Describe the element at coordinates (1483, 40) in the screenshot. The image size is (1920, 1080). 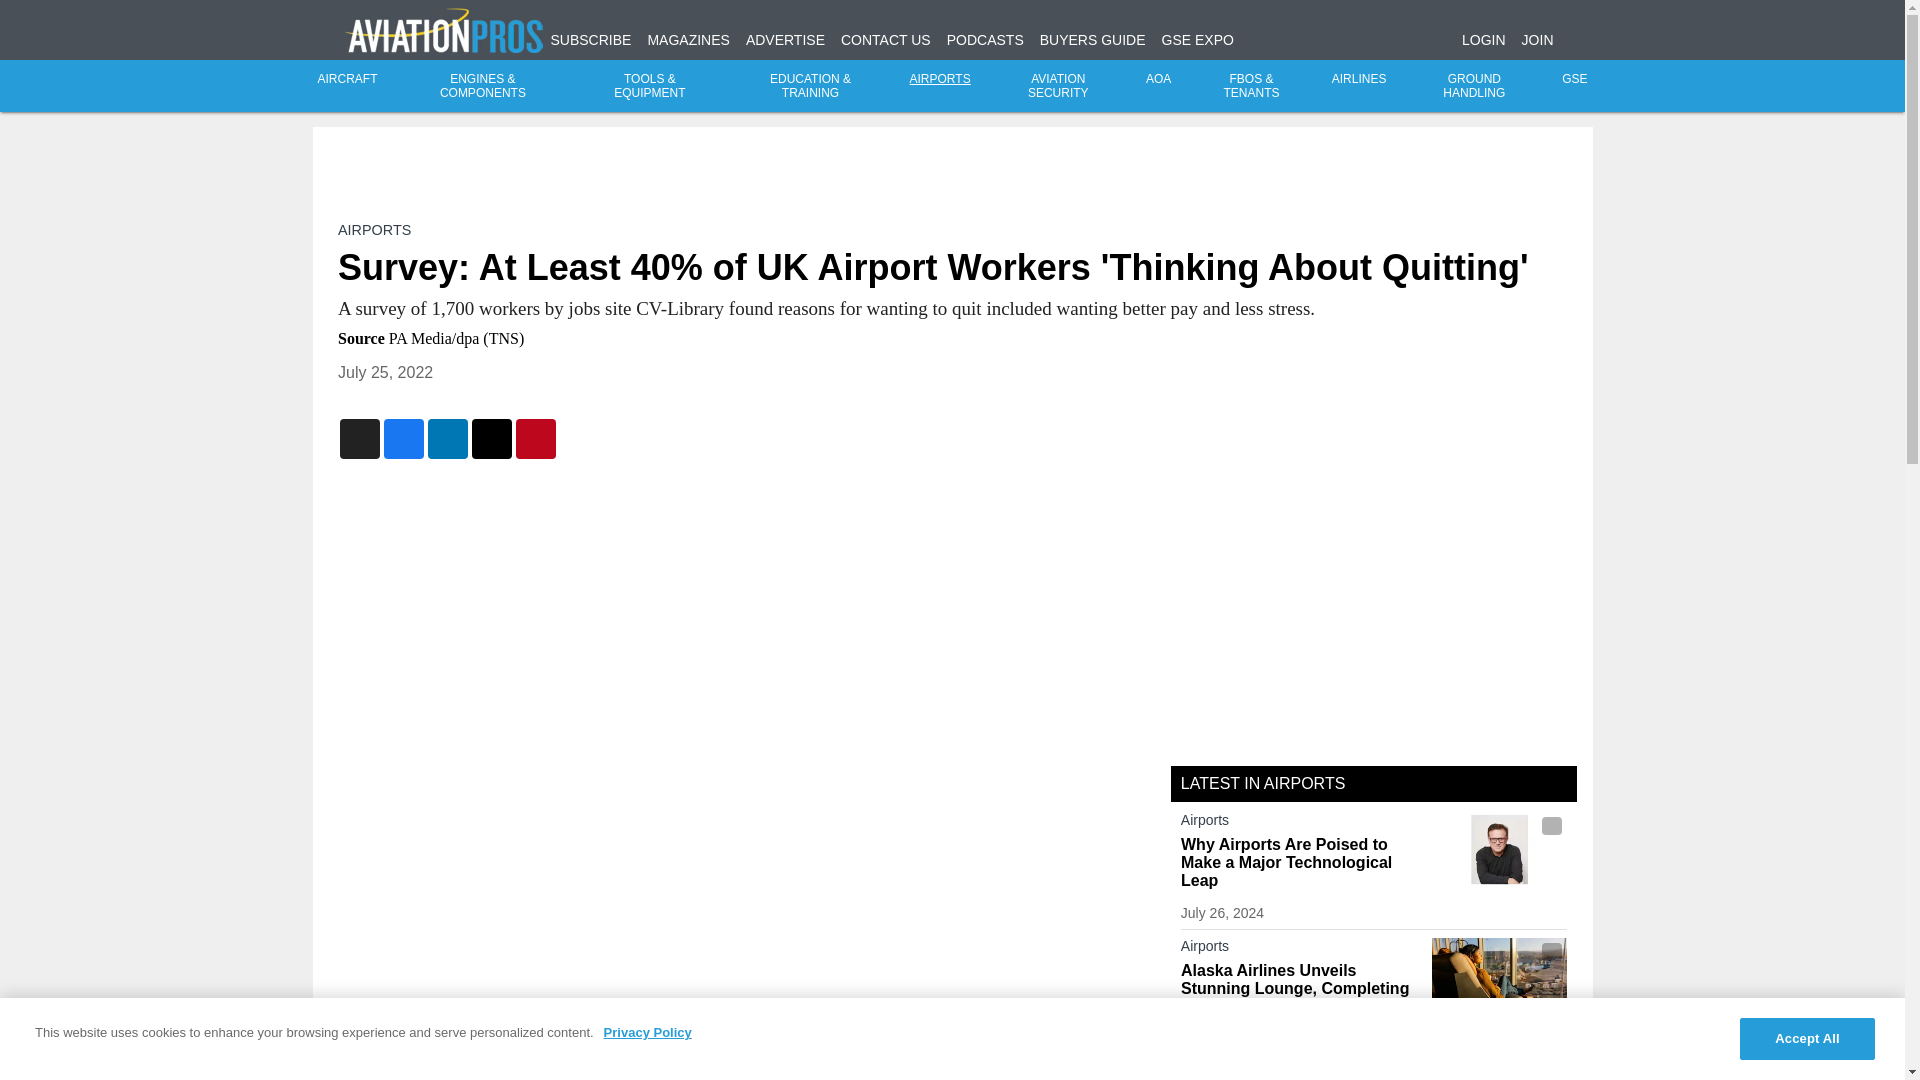
I see `LOGIN` at that location.